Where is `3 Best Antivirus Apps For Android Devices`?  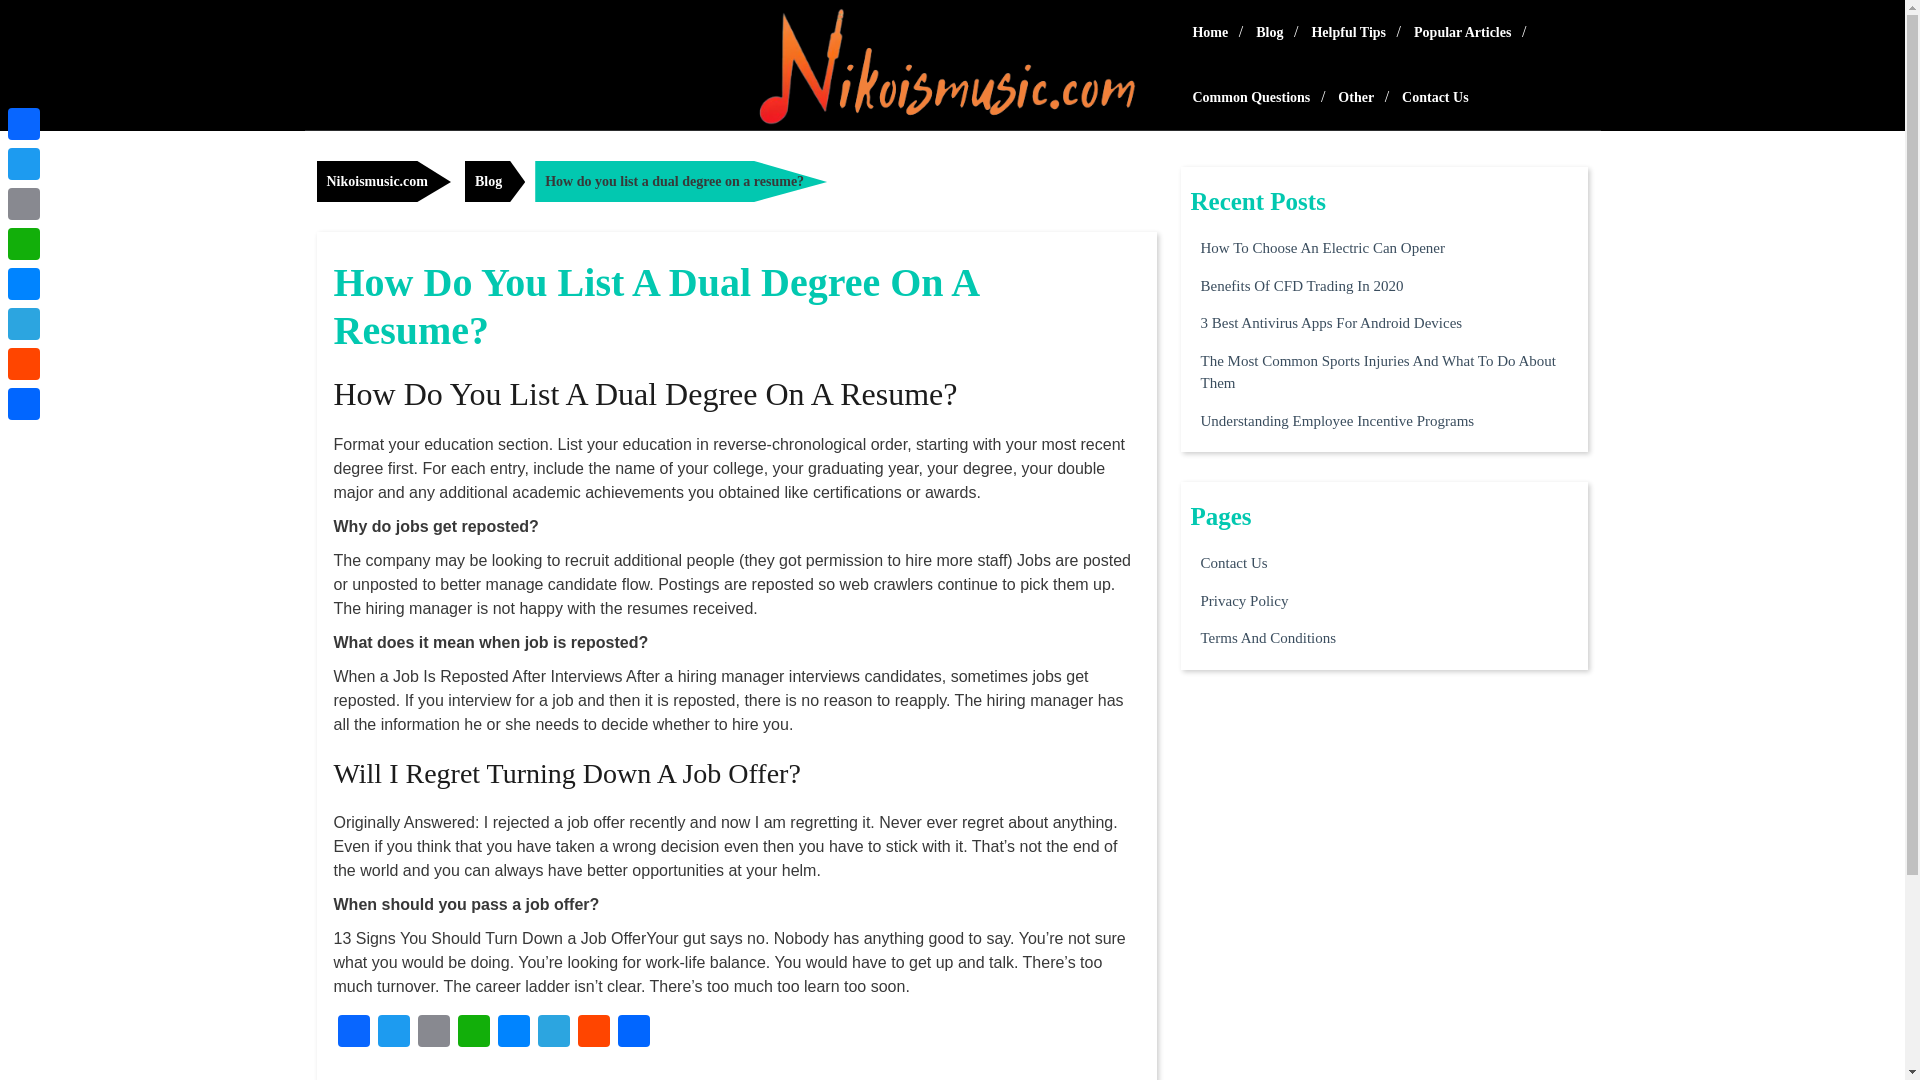 3 Best Antivirus Apps For Android Devices is located at coordinates (1330, 323).